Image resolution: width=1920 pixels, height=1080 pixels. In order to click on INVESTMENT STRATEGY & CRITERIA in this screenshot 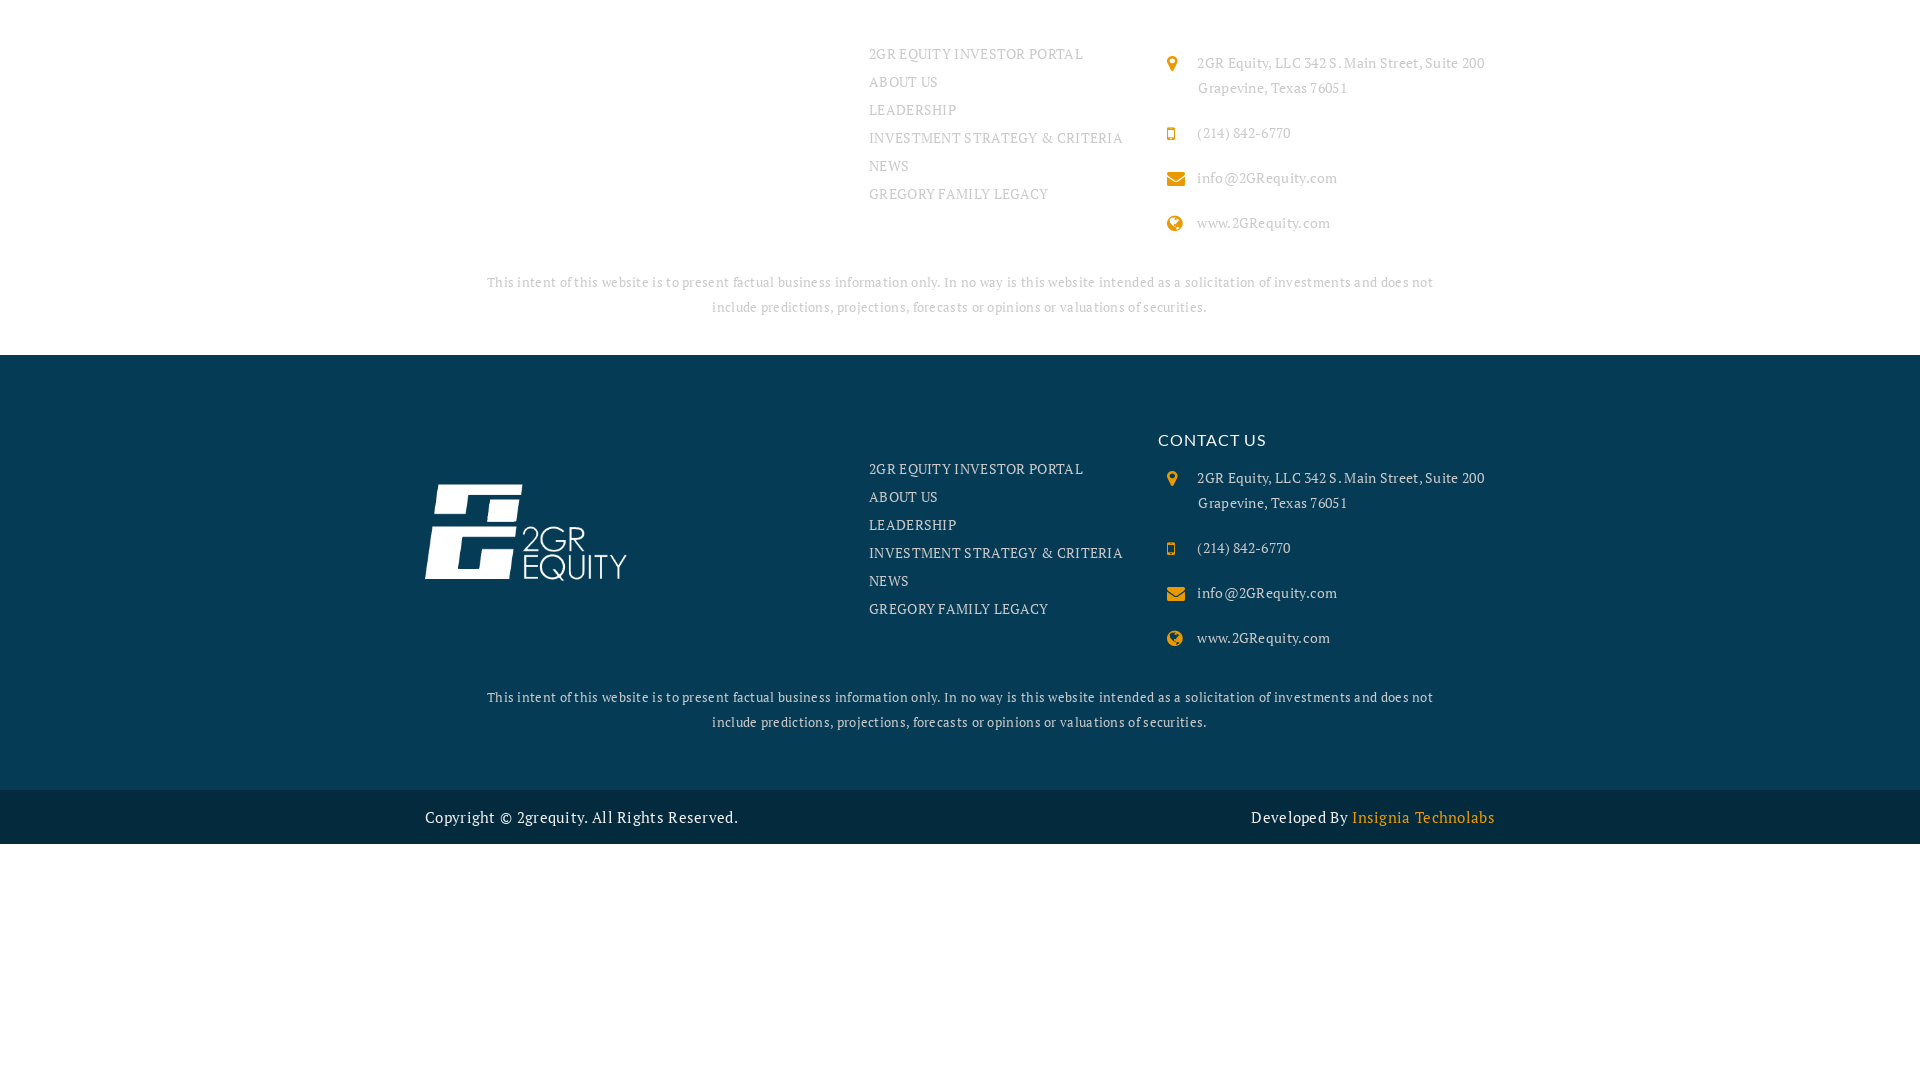, I will do `click(996, 138)`.